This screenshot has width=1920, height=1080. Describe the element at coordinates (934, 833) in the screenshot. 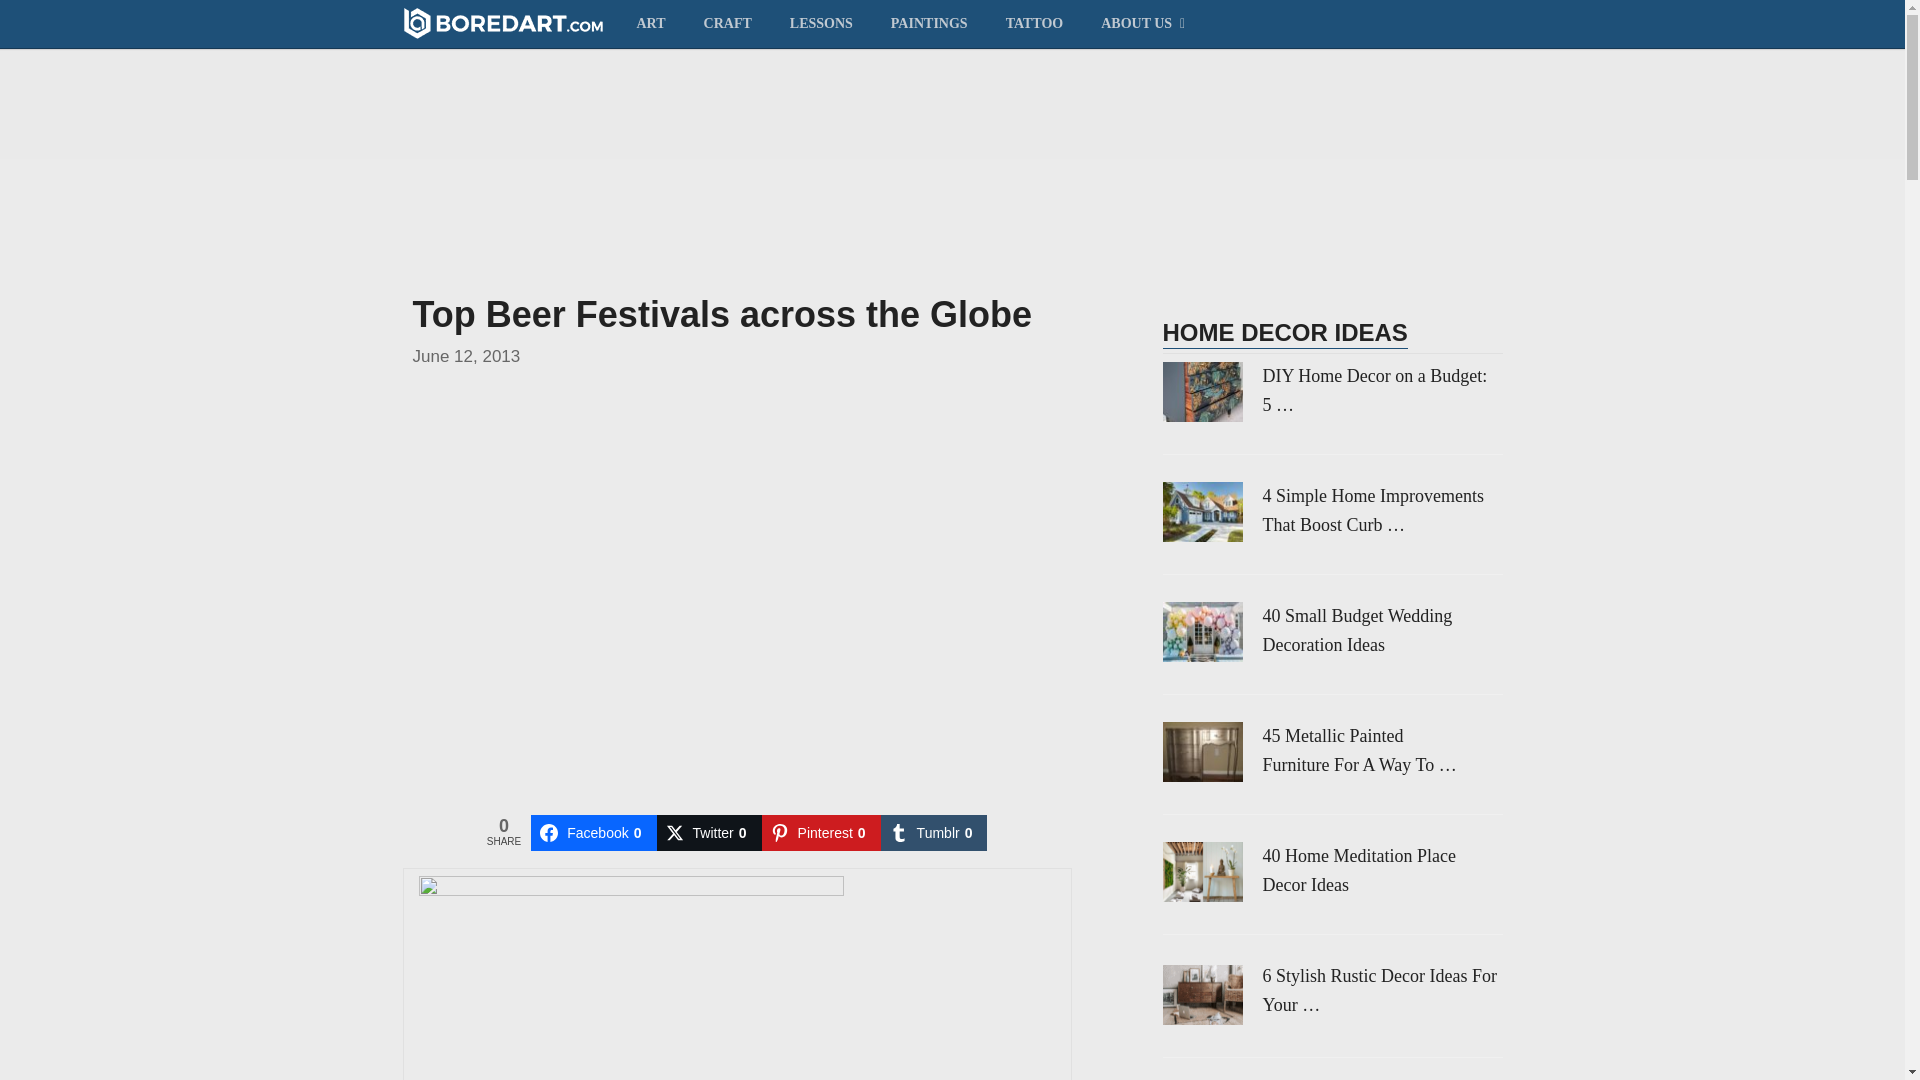

I see `Share on Tumblr` at that location.